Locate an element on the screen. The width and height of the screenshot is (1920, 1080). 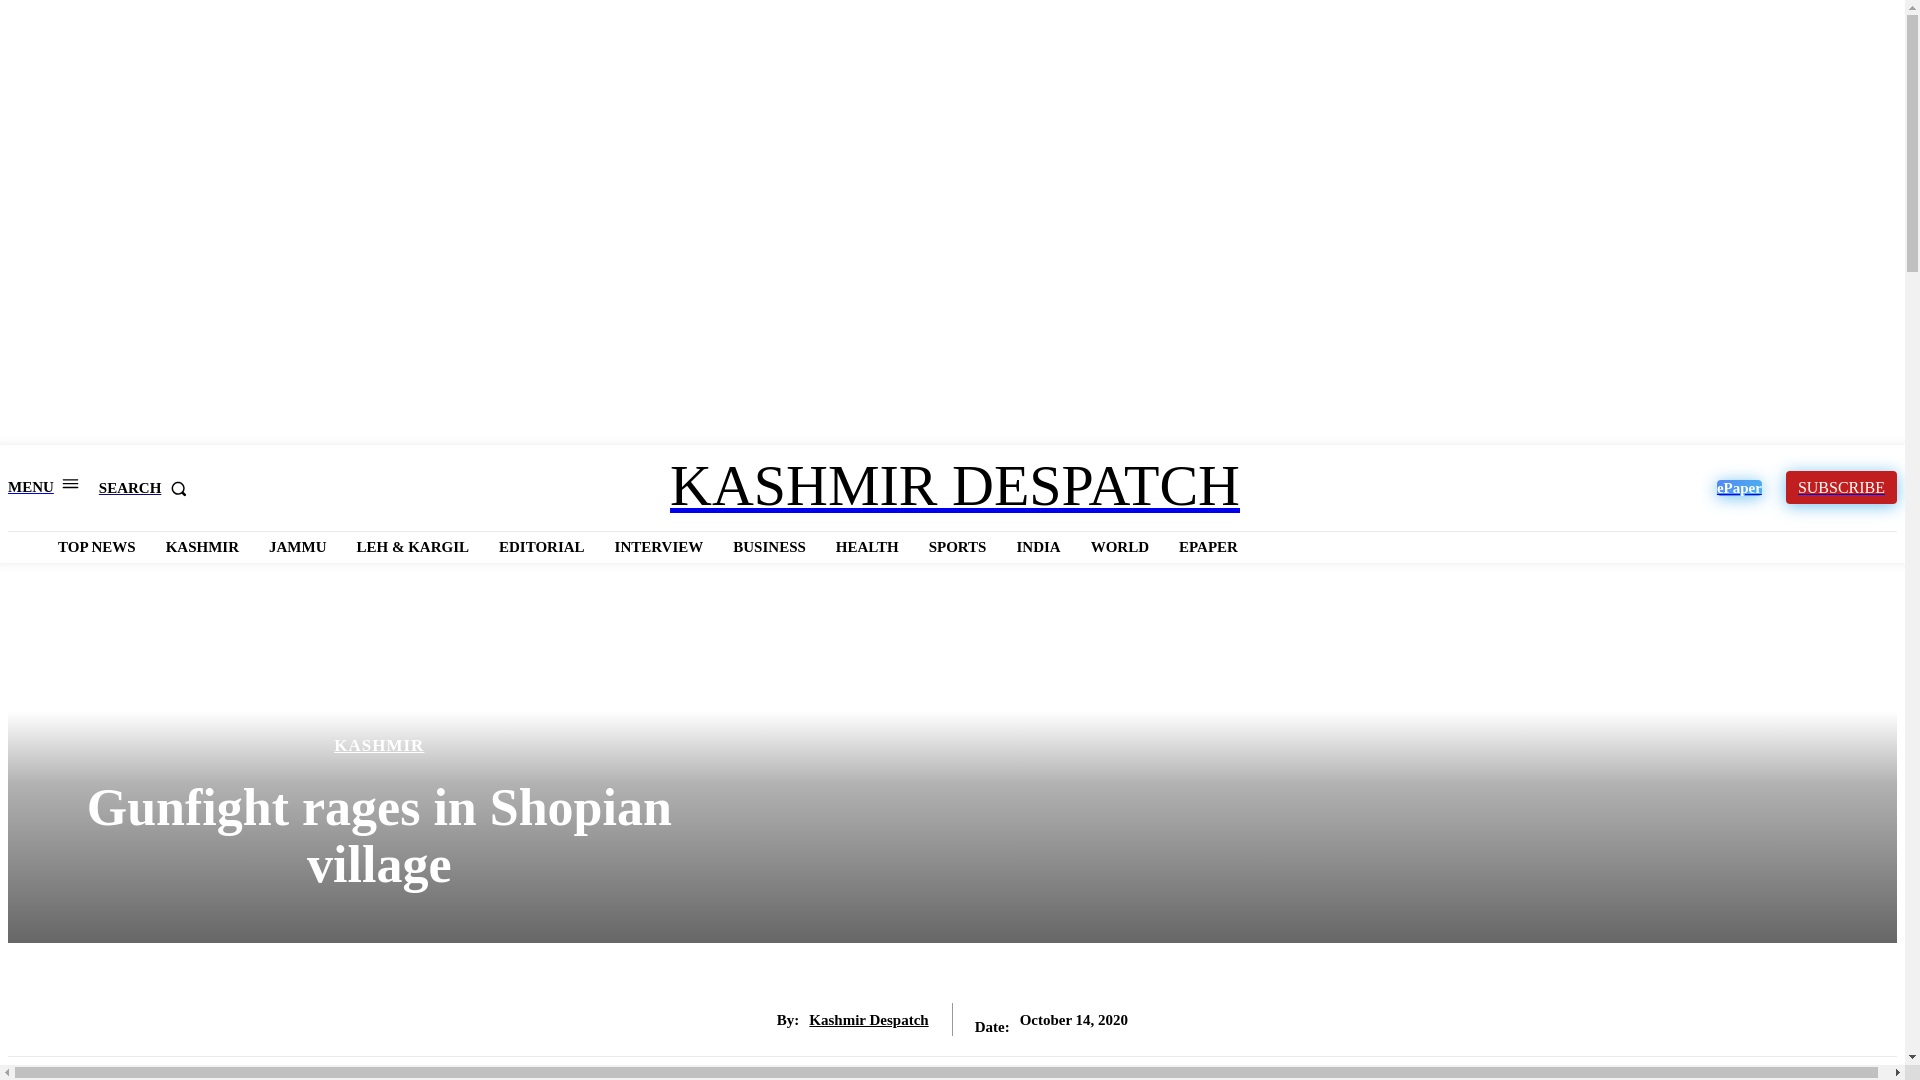
ePaper is located at coordinates (1739, 487).